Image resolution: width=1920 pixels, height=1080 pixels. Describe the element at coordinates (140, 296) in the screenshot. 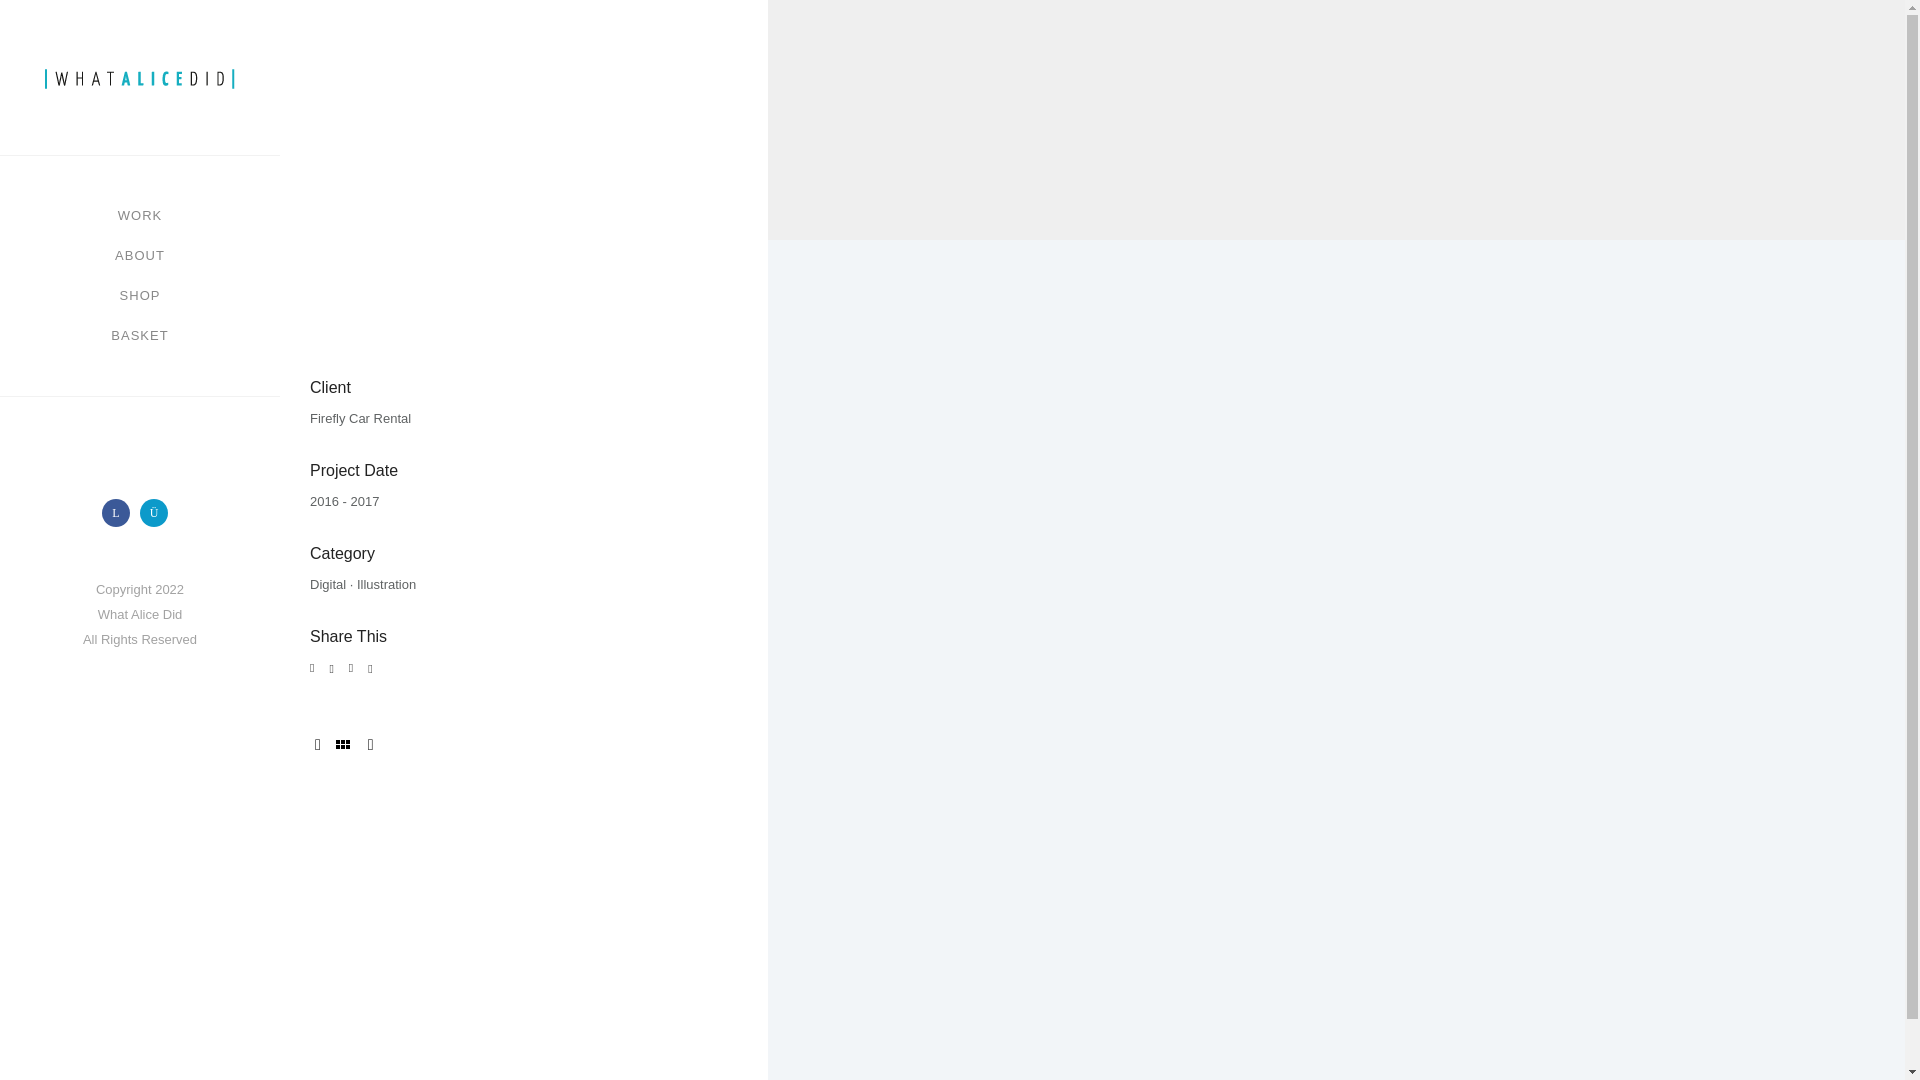

I see `SHOP` at that location.